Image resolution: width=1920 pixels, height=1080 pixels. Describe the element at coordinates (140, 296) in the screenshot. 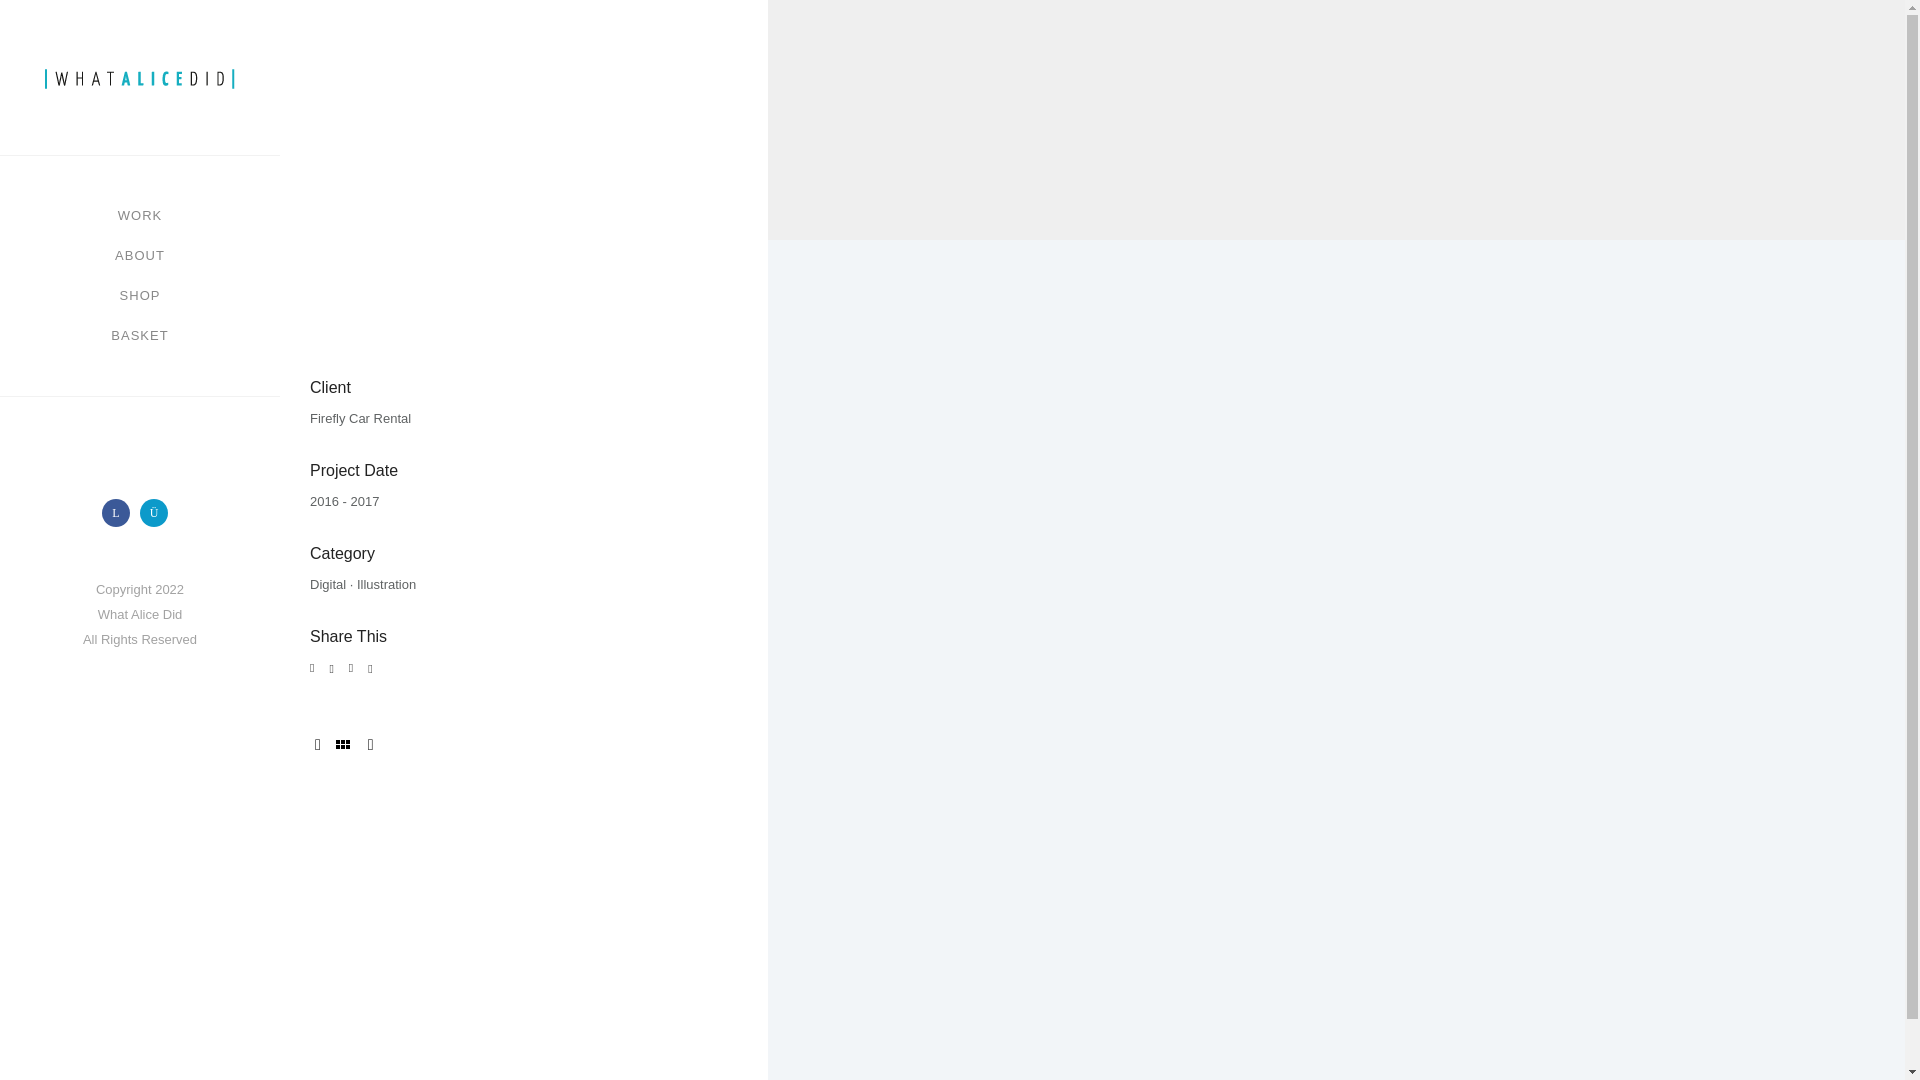

I see `SHOP` at that location.